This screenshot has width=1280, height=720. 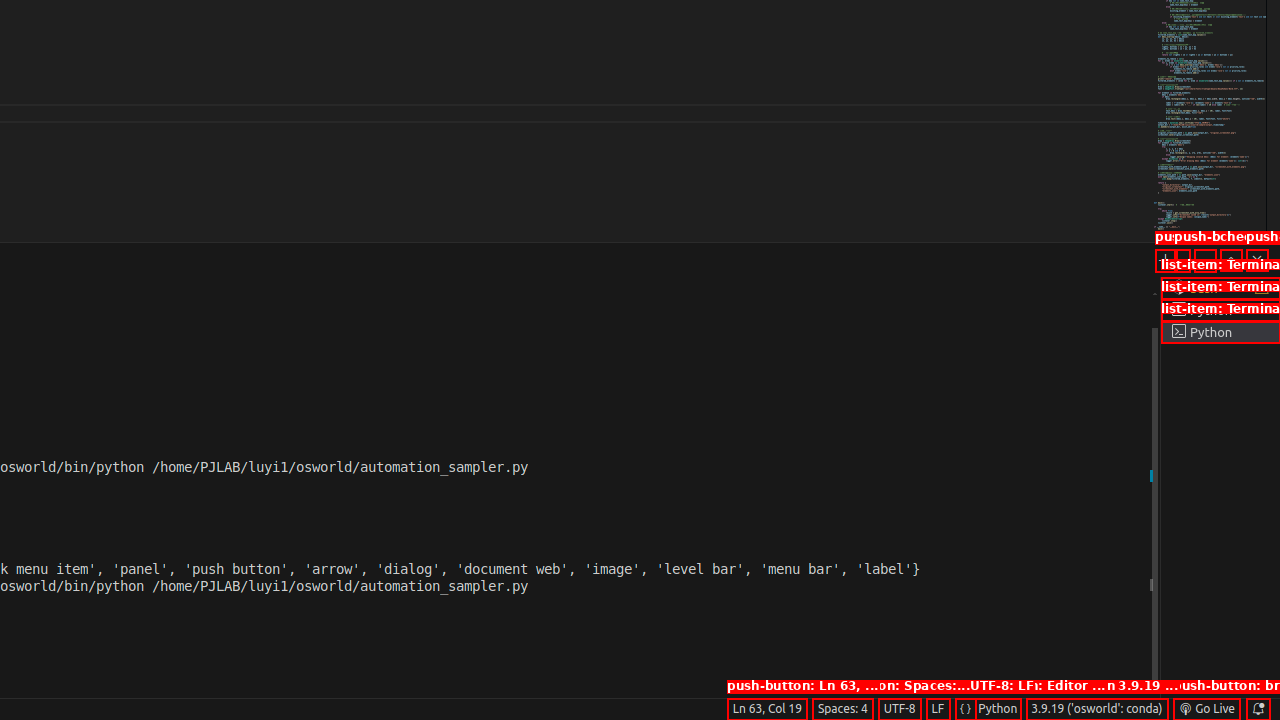 What do you see at coordinates (1166, 260) in the screenshot?
I see `New Terminal (Ctrl+Shift+`) [Alt] Split Terminal (Ctrl+Shift+5)` at bounding box center [1166, 260].